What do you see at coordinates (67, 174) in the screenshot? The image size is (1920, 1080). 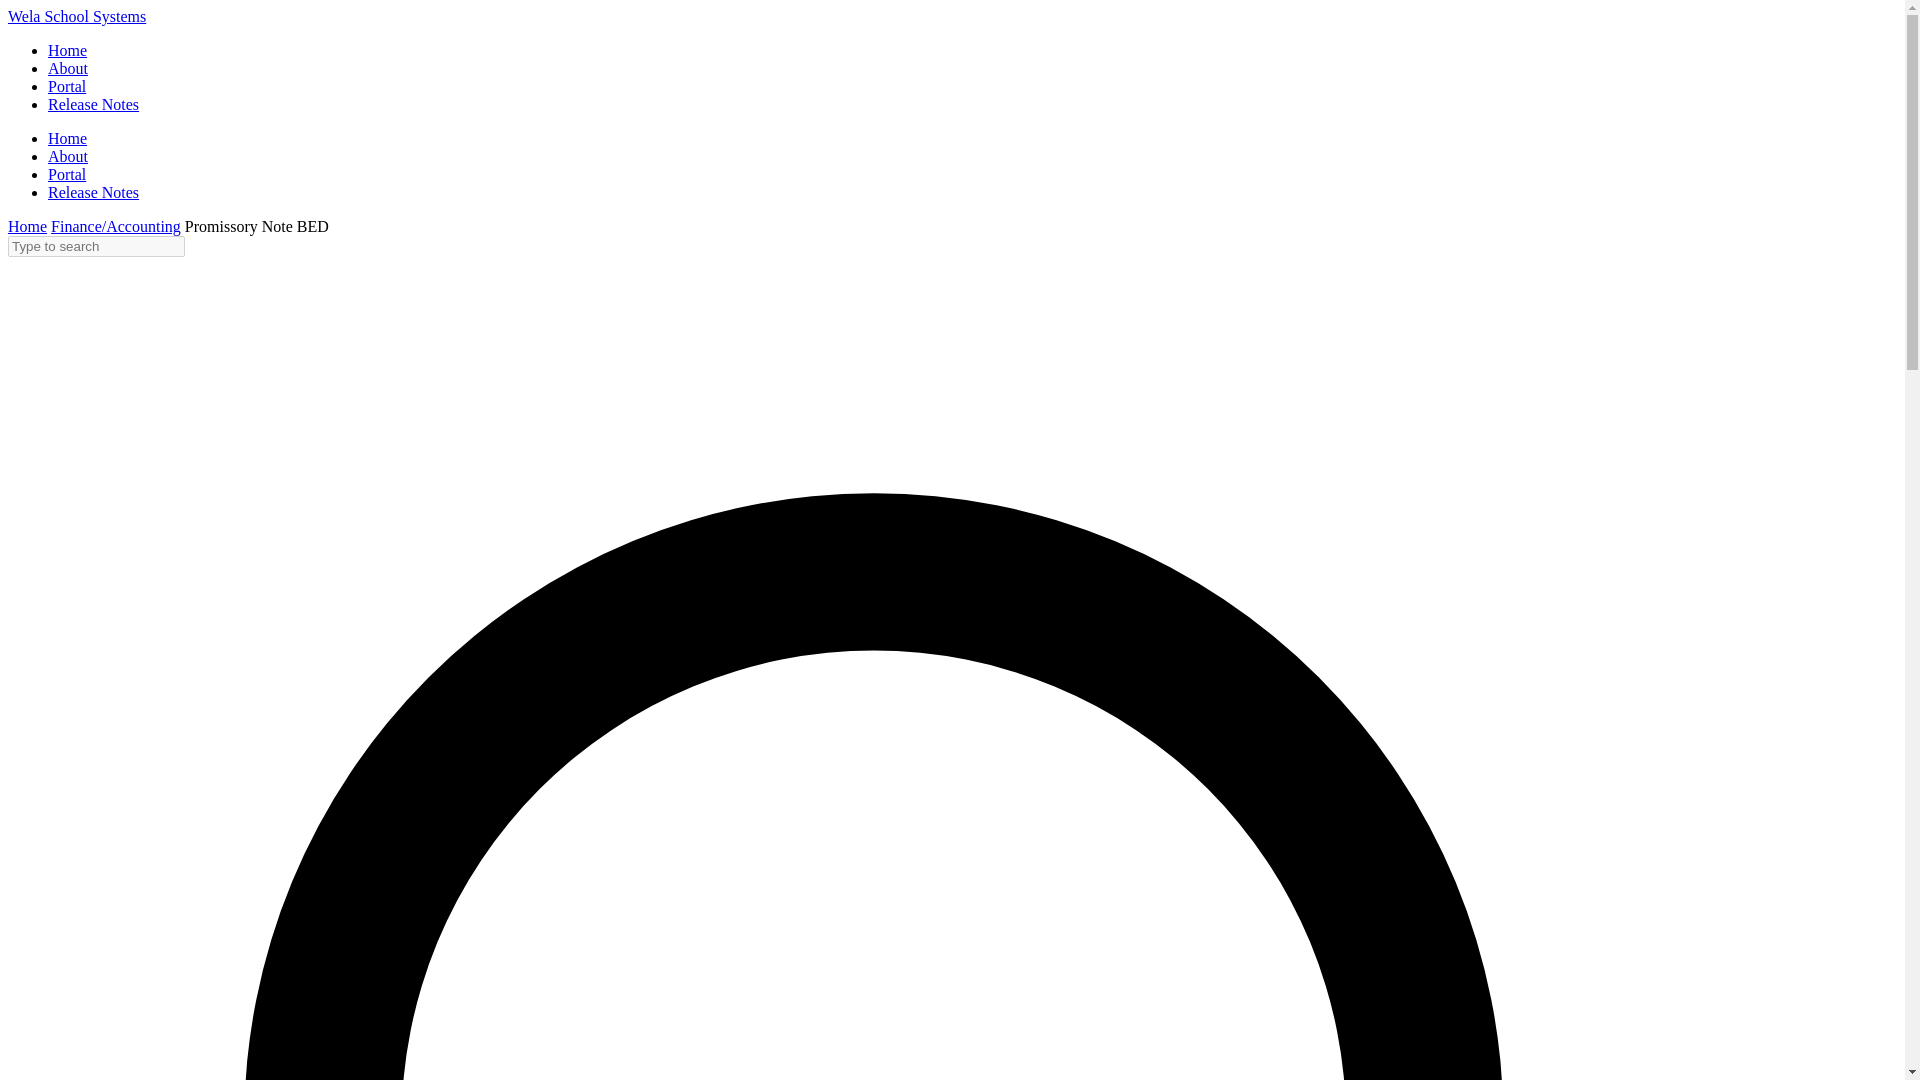 I see `Portal` at bounding box center [67, 174].